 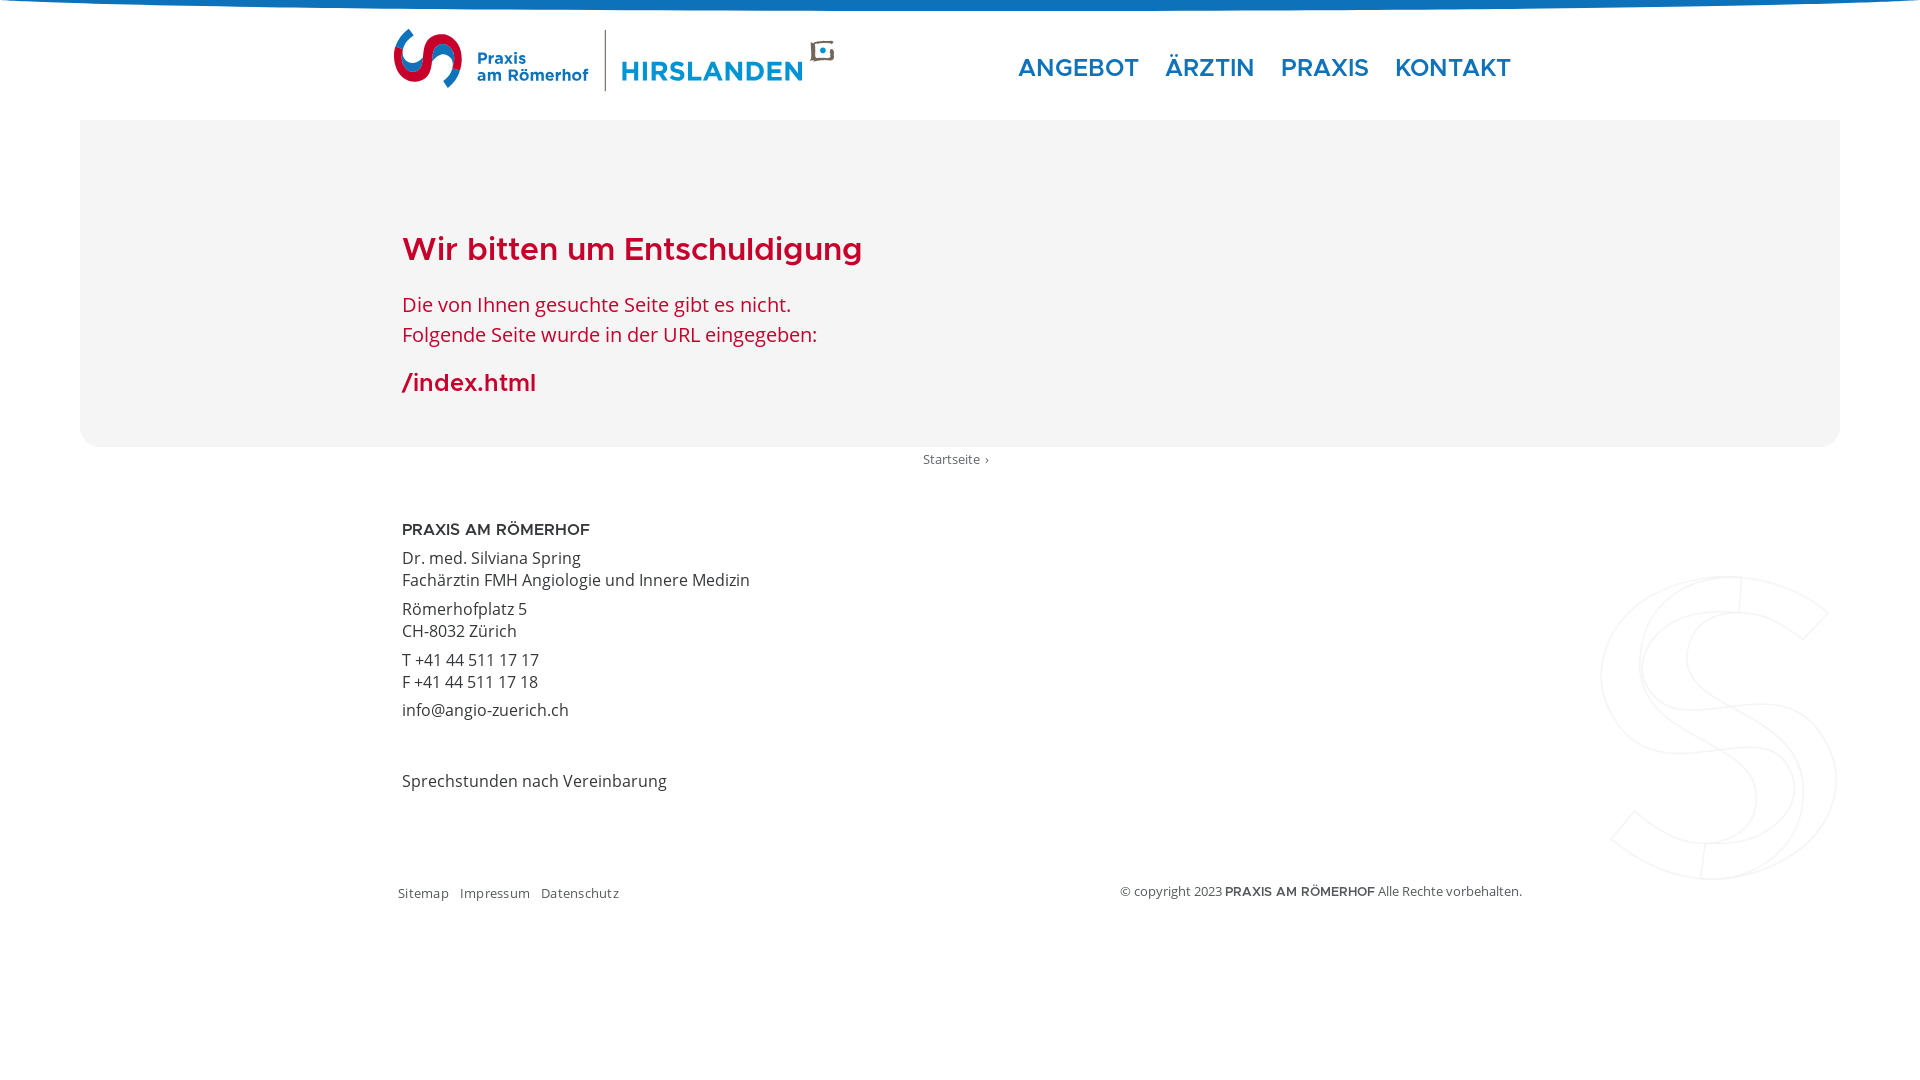 What do you see at coordinates (1455, 69) in the screenshot?
I see `KONTAKT` at bounding box center [1455, 69].